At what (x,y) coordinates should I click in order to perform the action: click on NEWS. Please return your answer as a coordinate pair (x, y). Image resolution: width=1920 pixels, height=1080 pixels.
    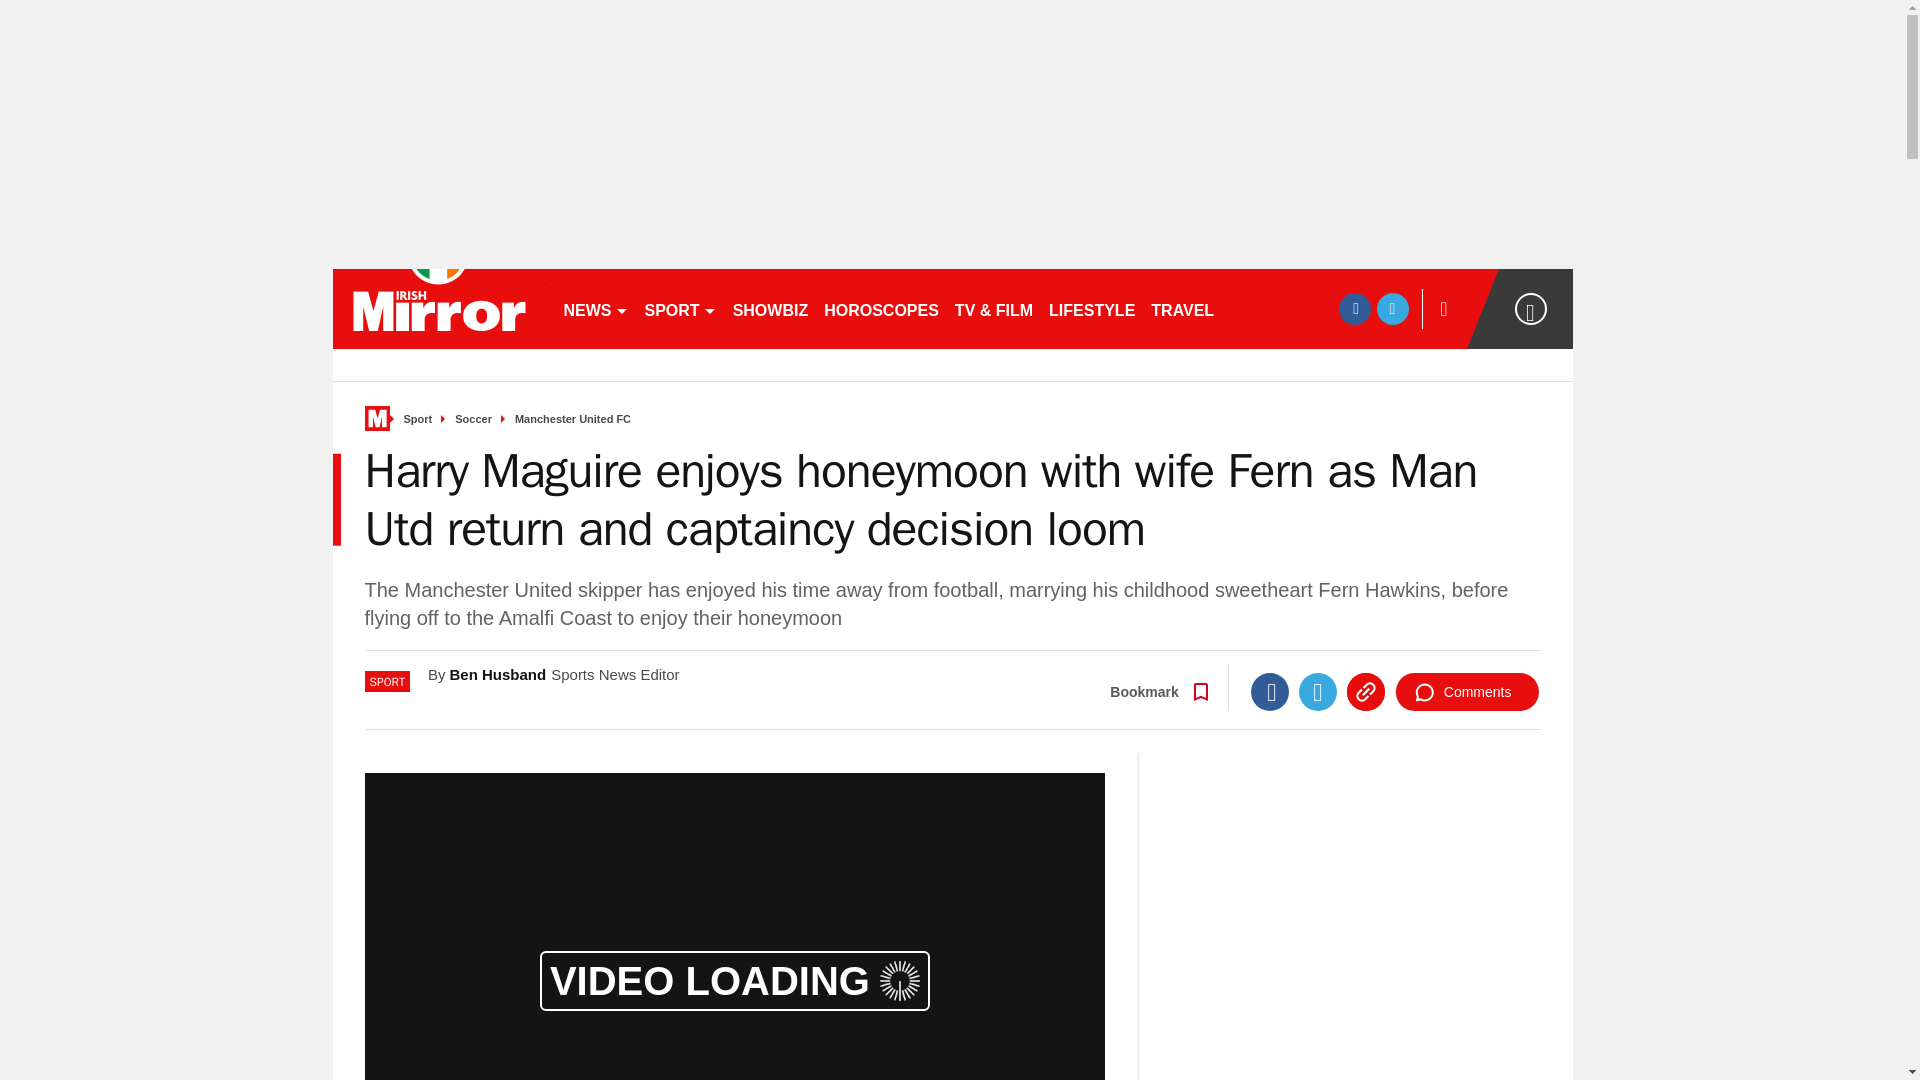
    Looking at the image, I should click on (596, 308).